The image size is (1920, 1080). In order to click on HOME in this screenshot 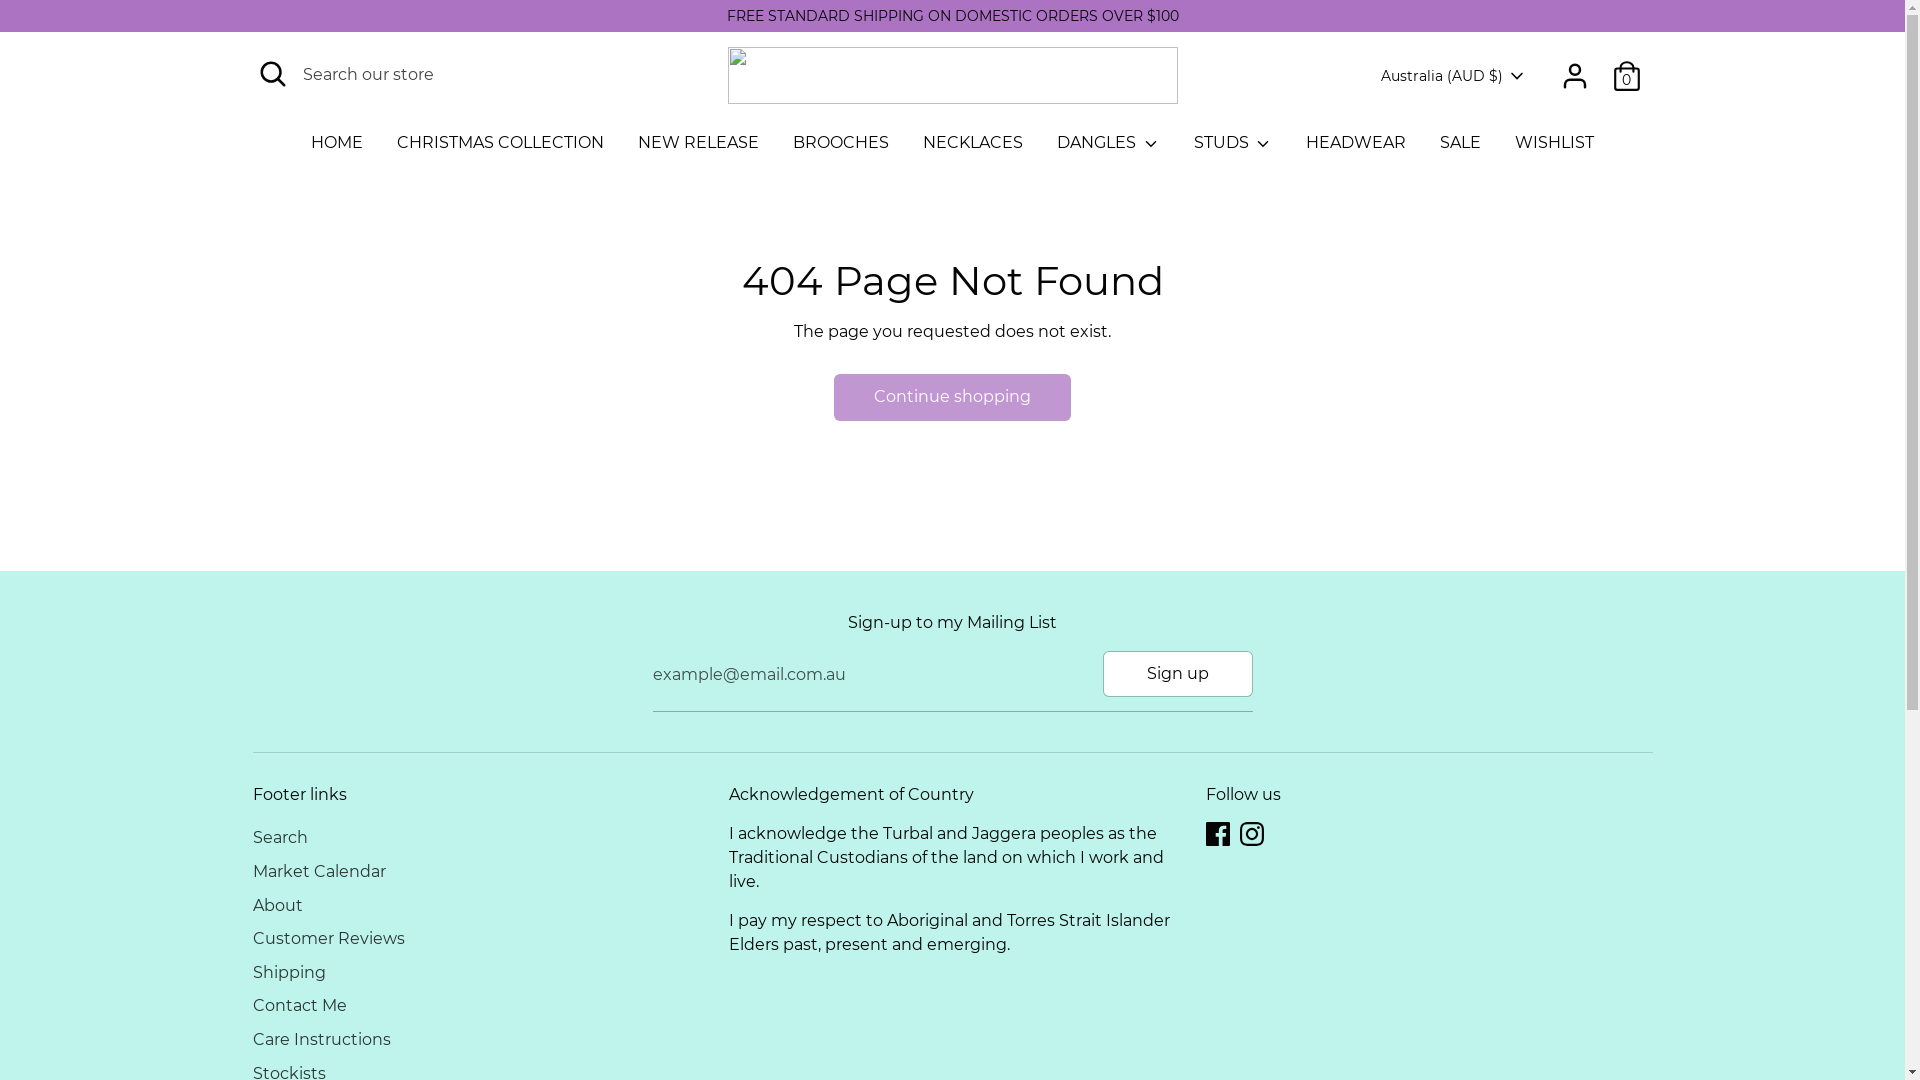, I will do `click(337, 149)`.